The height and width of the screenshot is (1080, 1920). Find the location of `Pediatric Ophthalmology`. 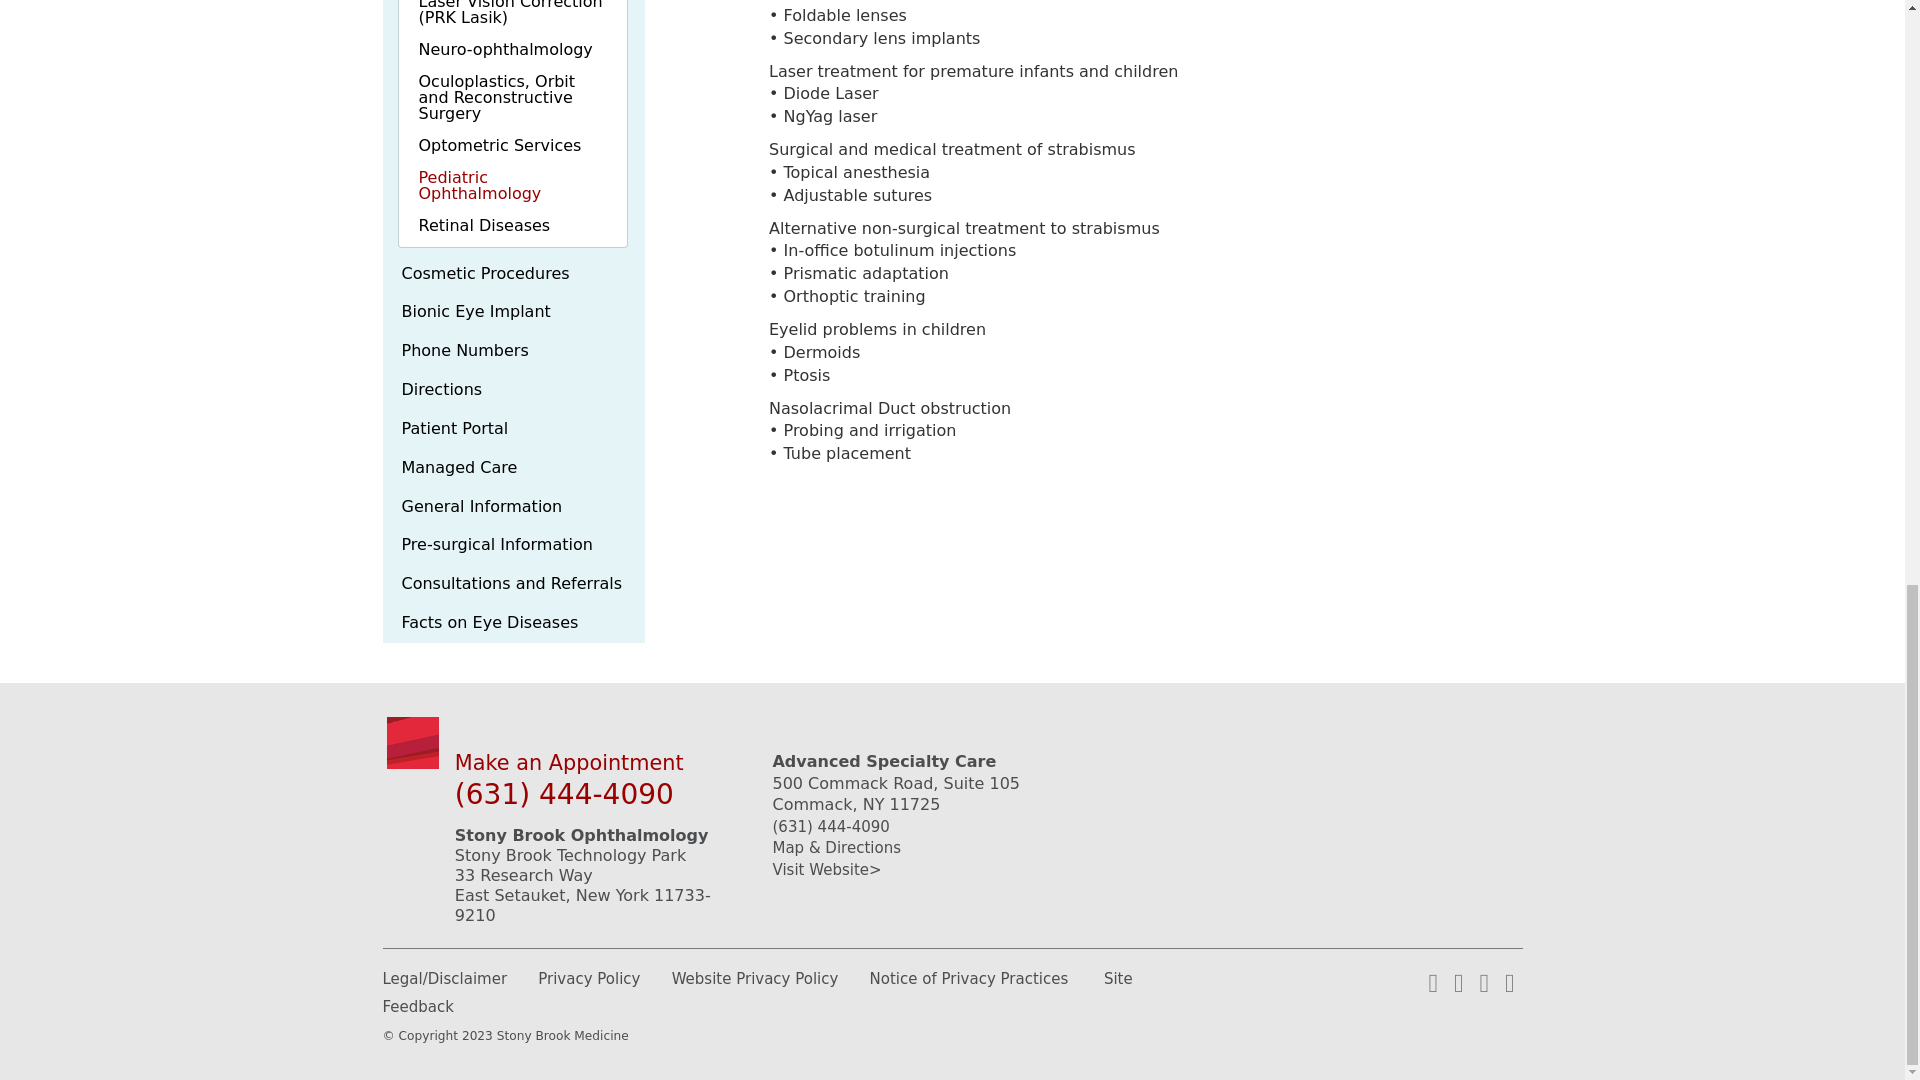

Pediatric Ophthalmology is located at coordinates (511, 186).